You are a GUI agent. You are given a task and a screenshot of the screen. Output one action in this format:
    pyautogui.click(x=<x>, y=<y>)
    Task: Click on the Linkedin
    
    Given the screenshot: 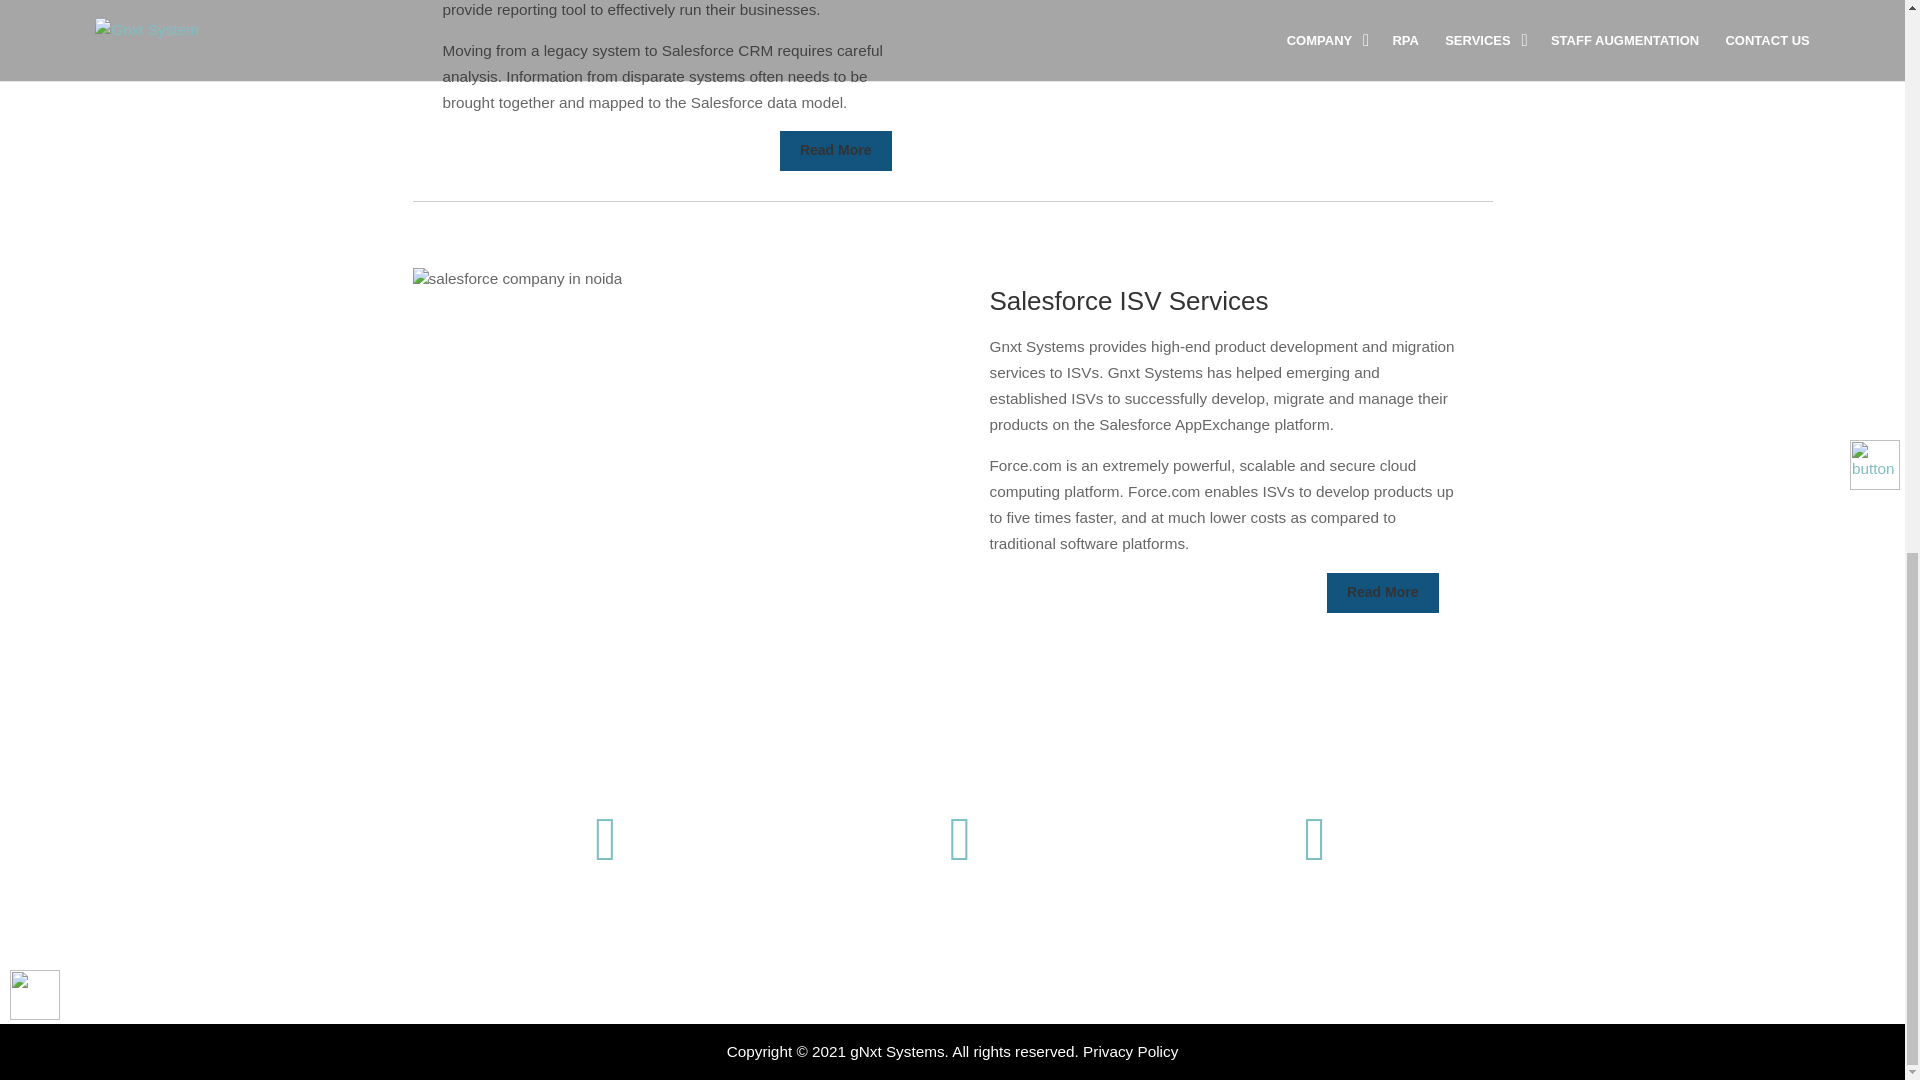 What is the action you would take?
    pyautogui.click(x=1316, y=878)
    